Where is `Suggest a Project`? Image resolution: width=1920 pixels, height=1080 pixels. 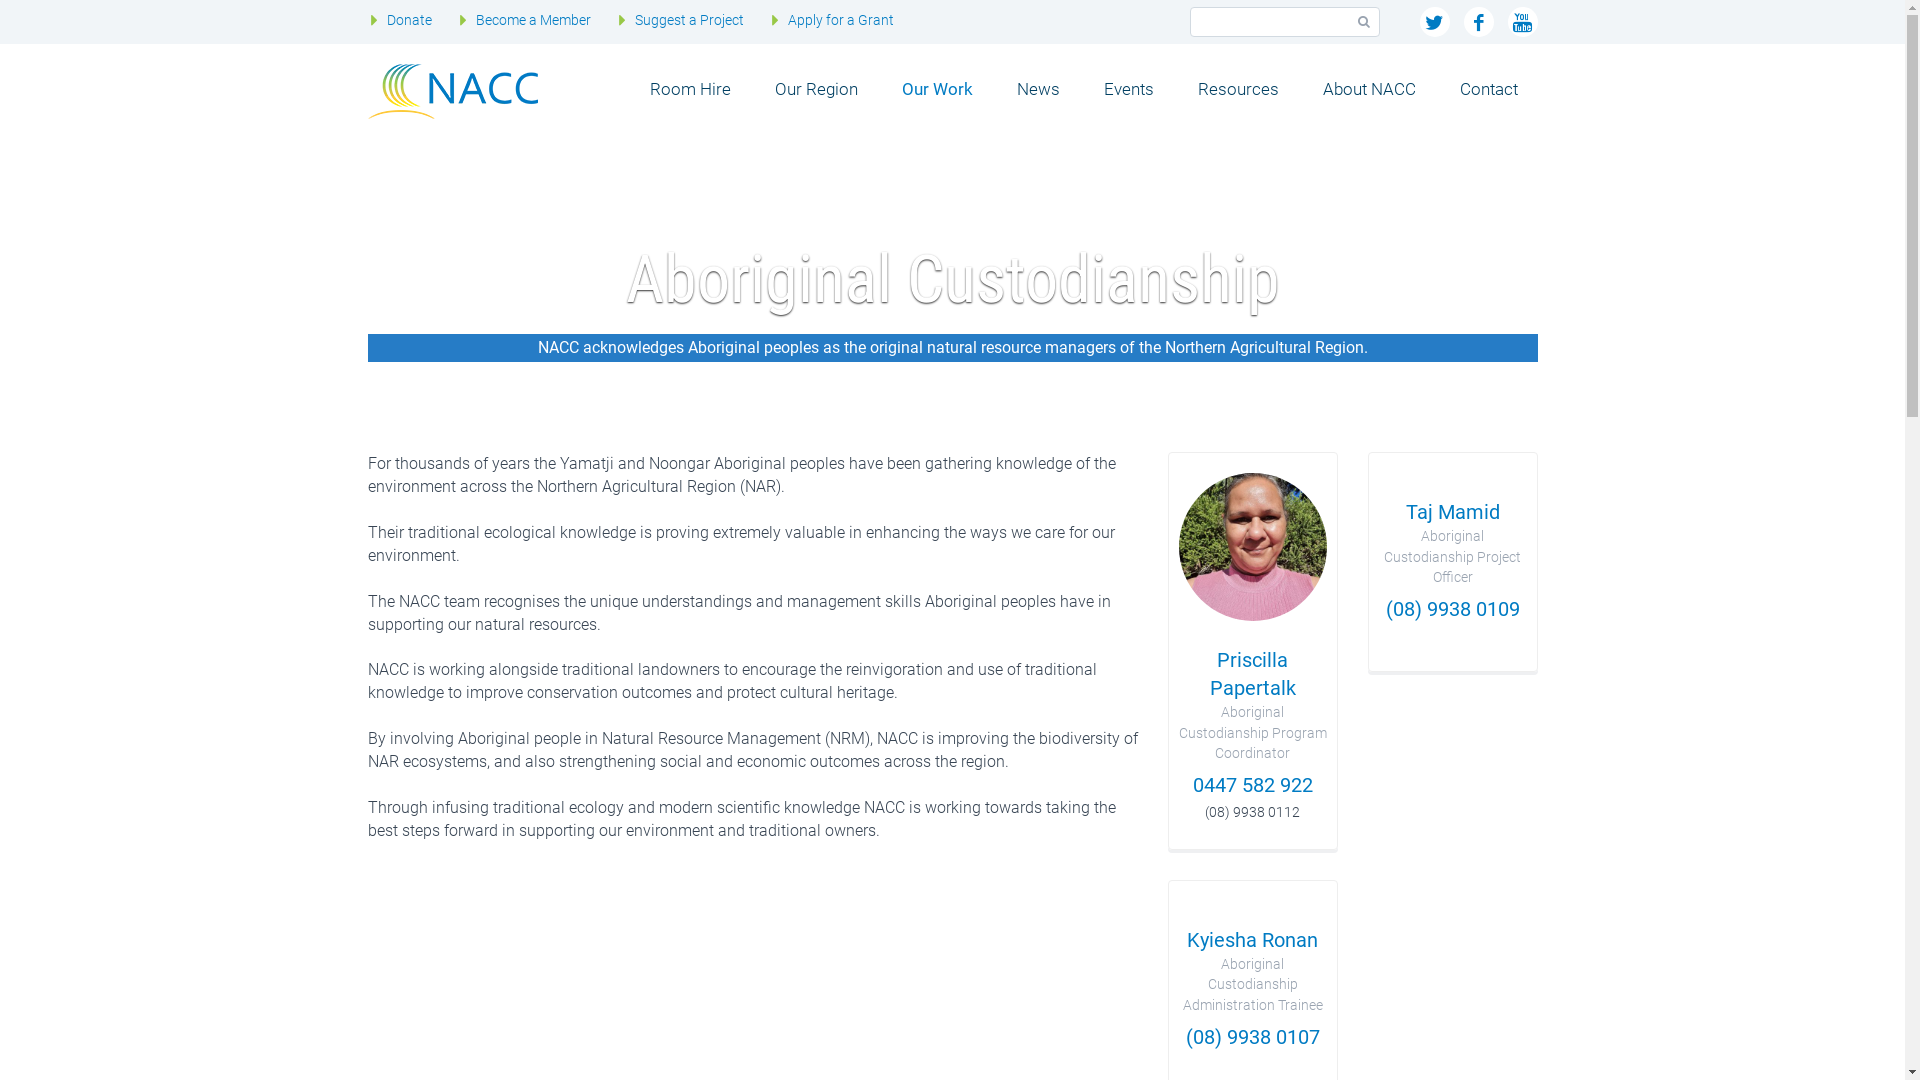 Suggest a Project is located at coordinates (690, 20).